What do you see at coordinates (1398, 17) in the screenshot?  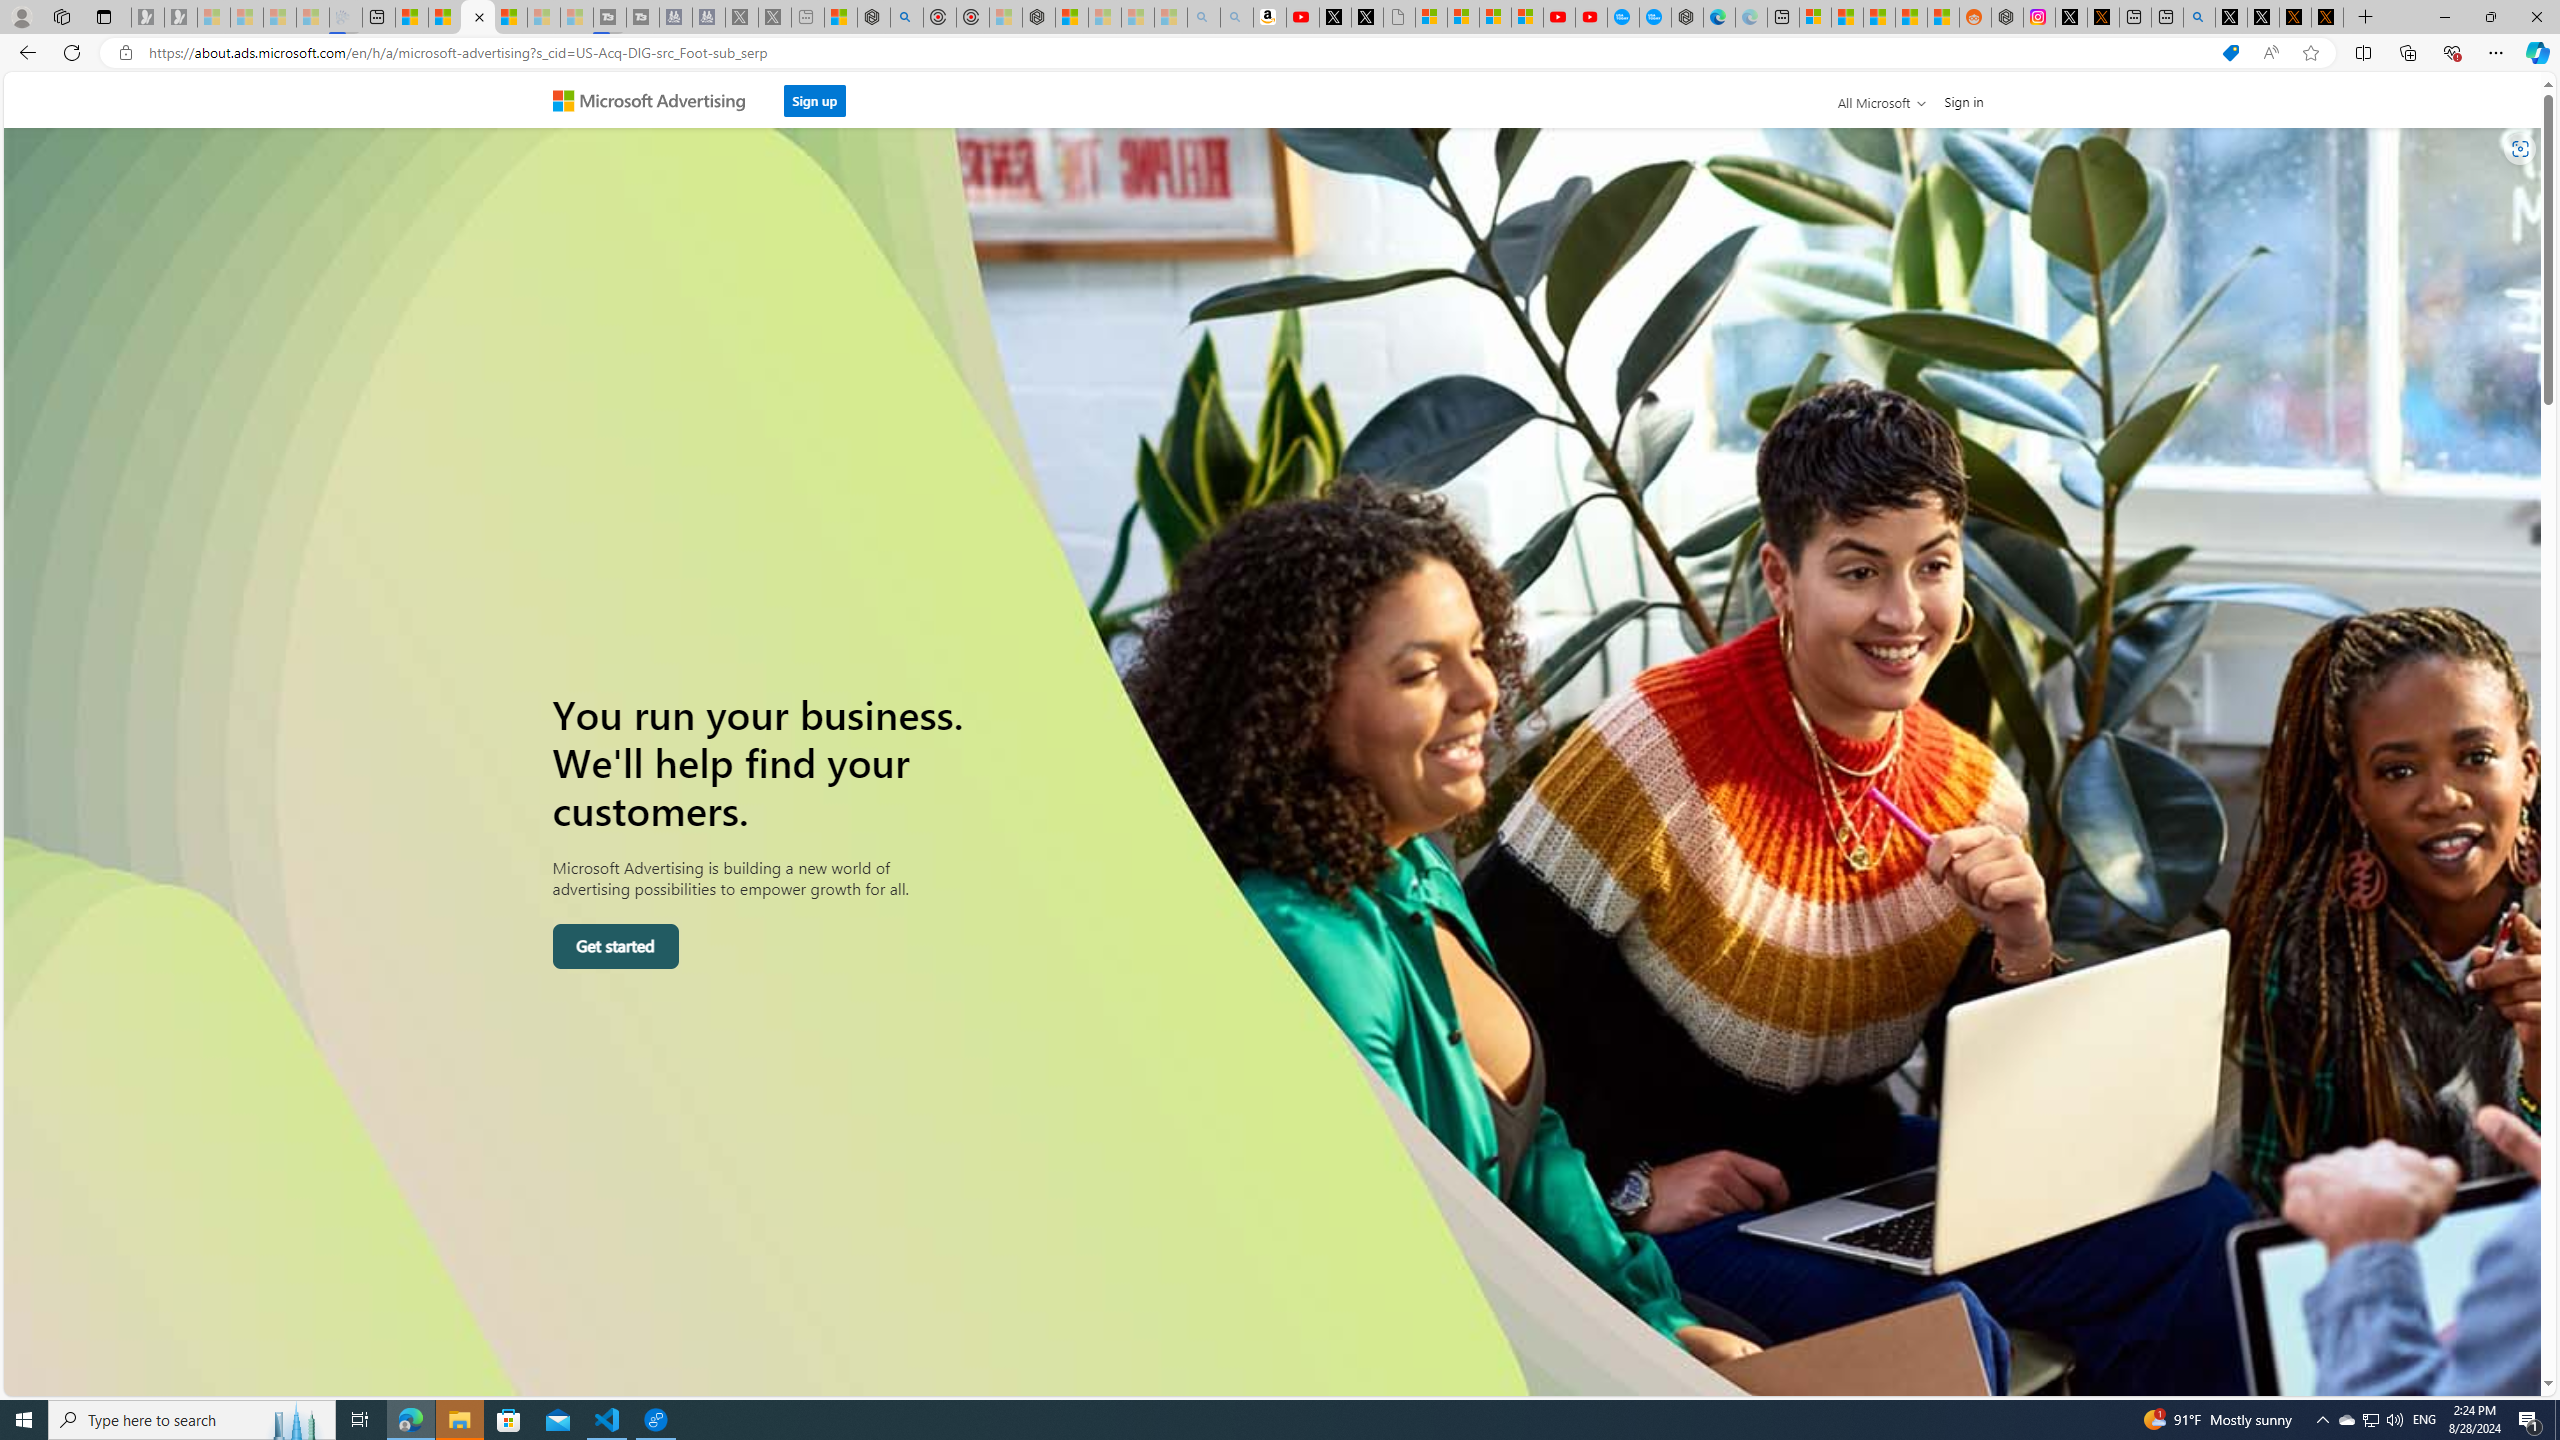 I see `Untitled` at bounding box center [1398, 17].